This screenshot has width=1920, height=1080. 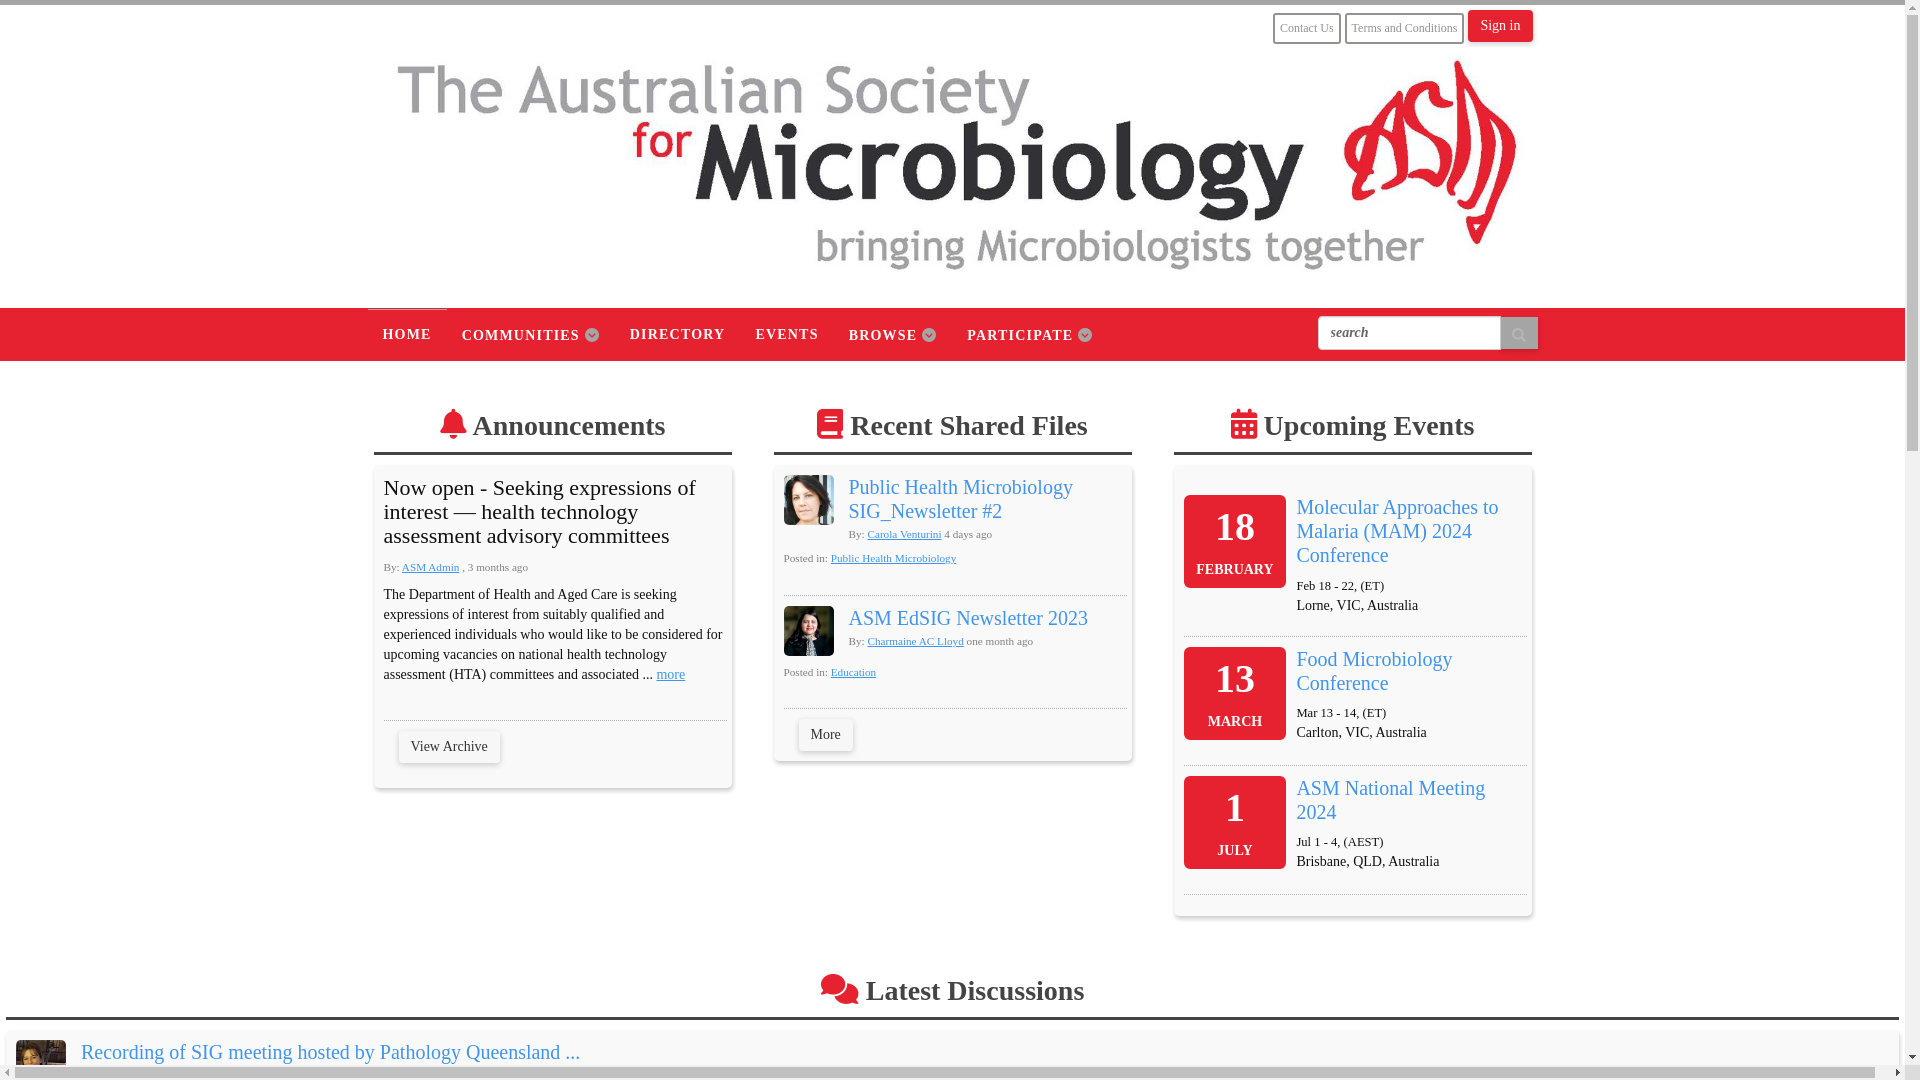 What do you see at coordinates (786, 334) in the screenshot?
I see `EVENTS` at bounding box center [786, 334].